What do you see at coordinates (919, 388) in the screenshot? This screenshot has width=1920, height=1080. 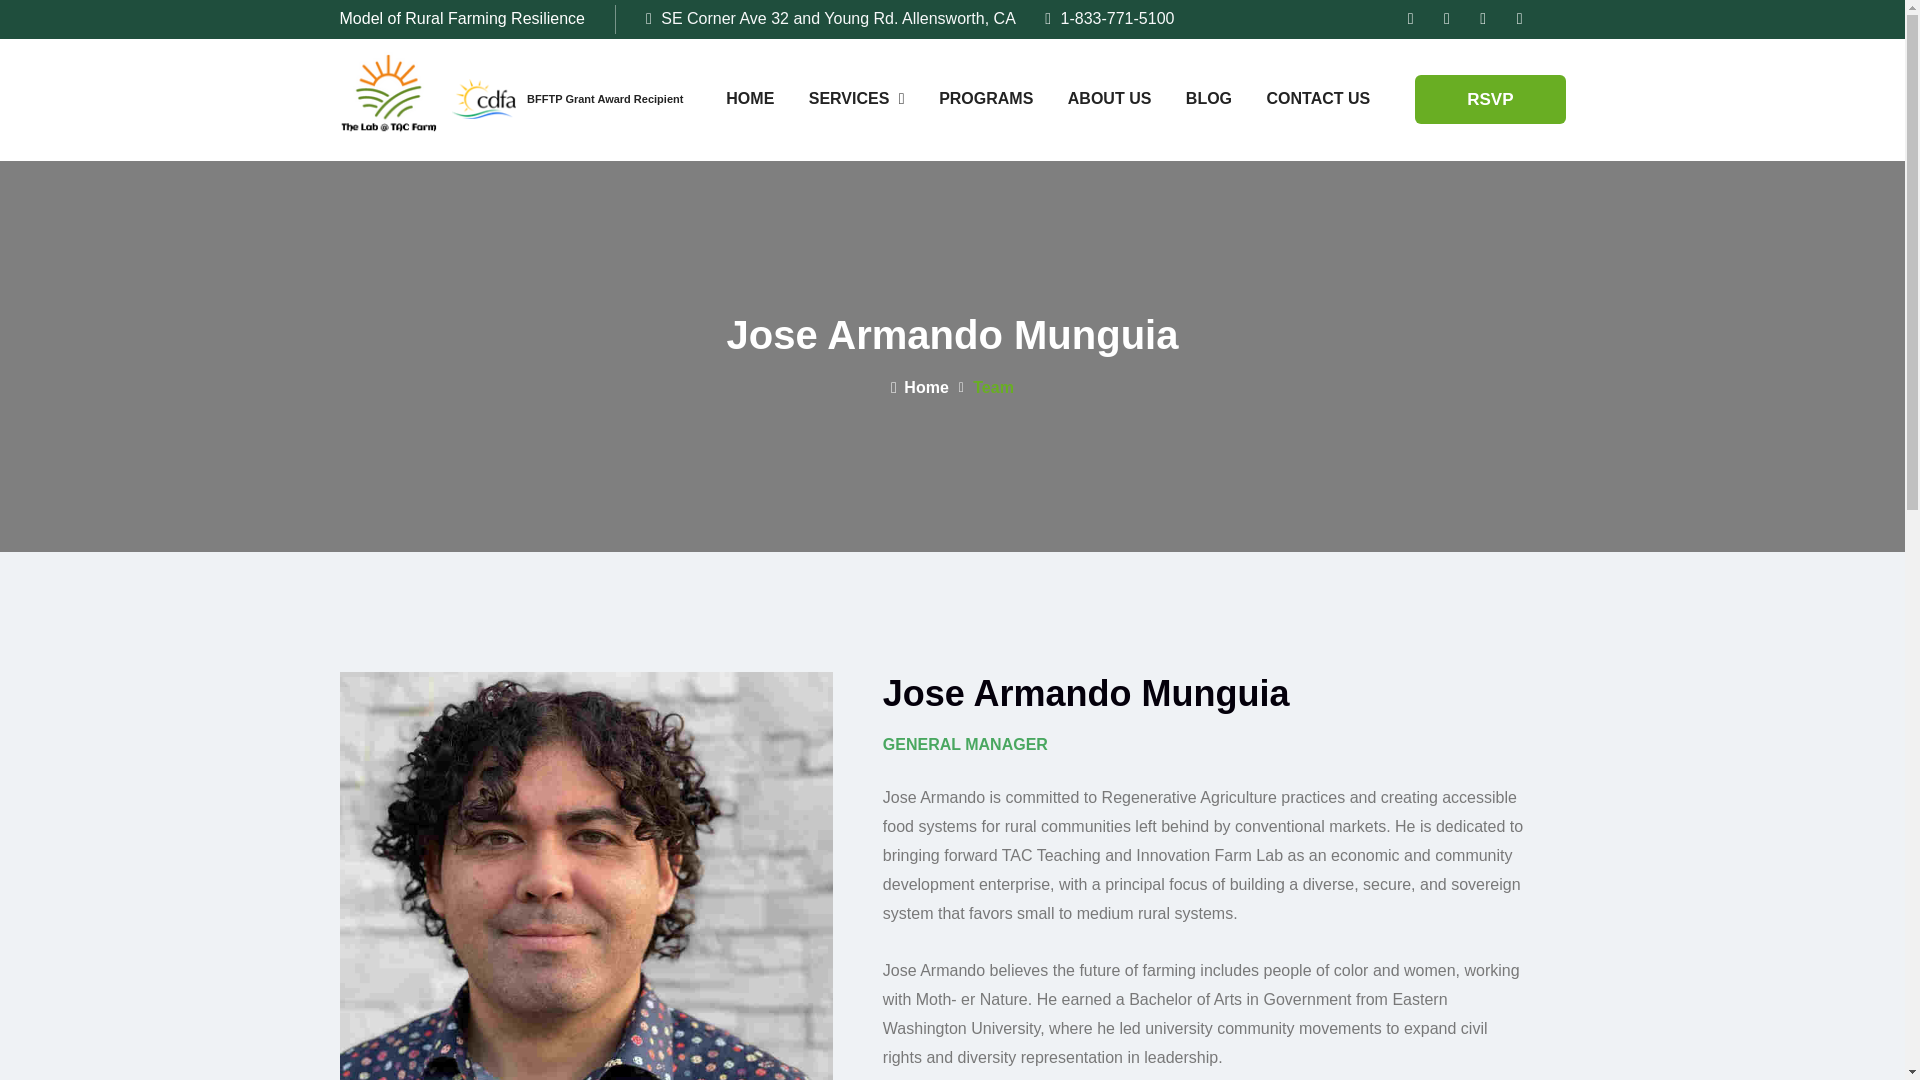 I see `Home` at bounding box center [919, 388].